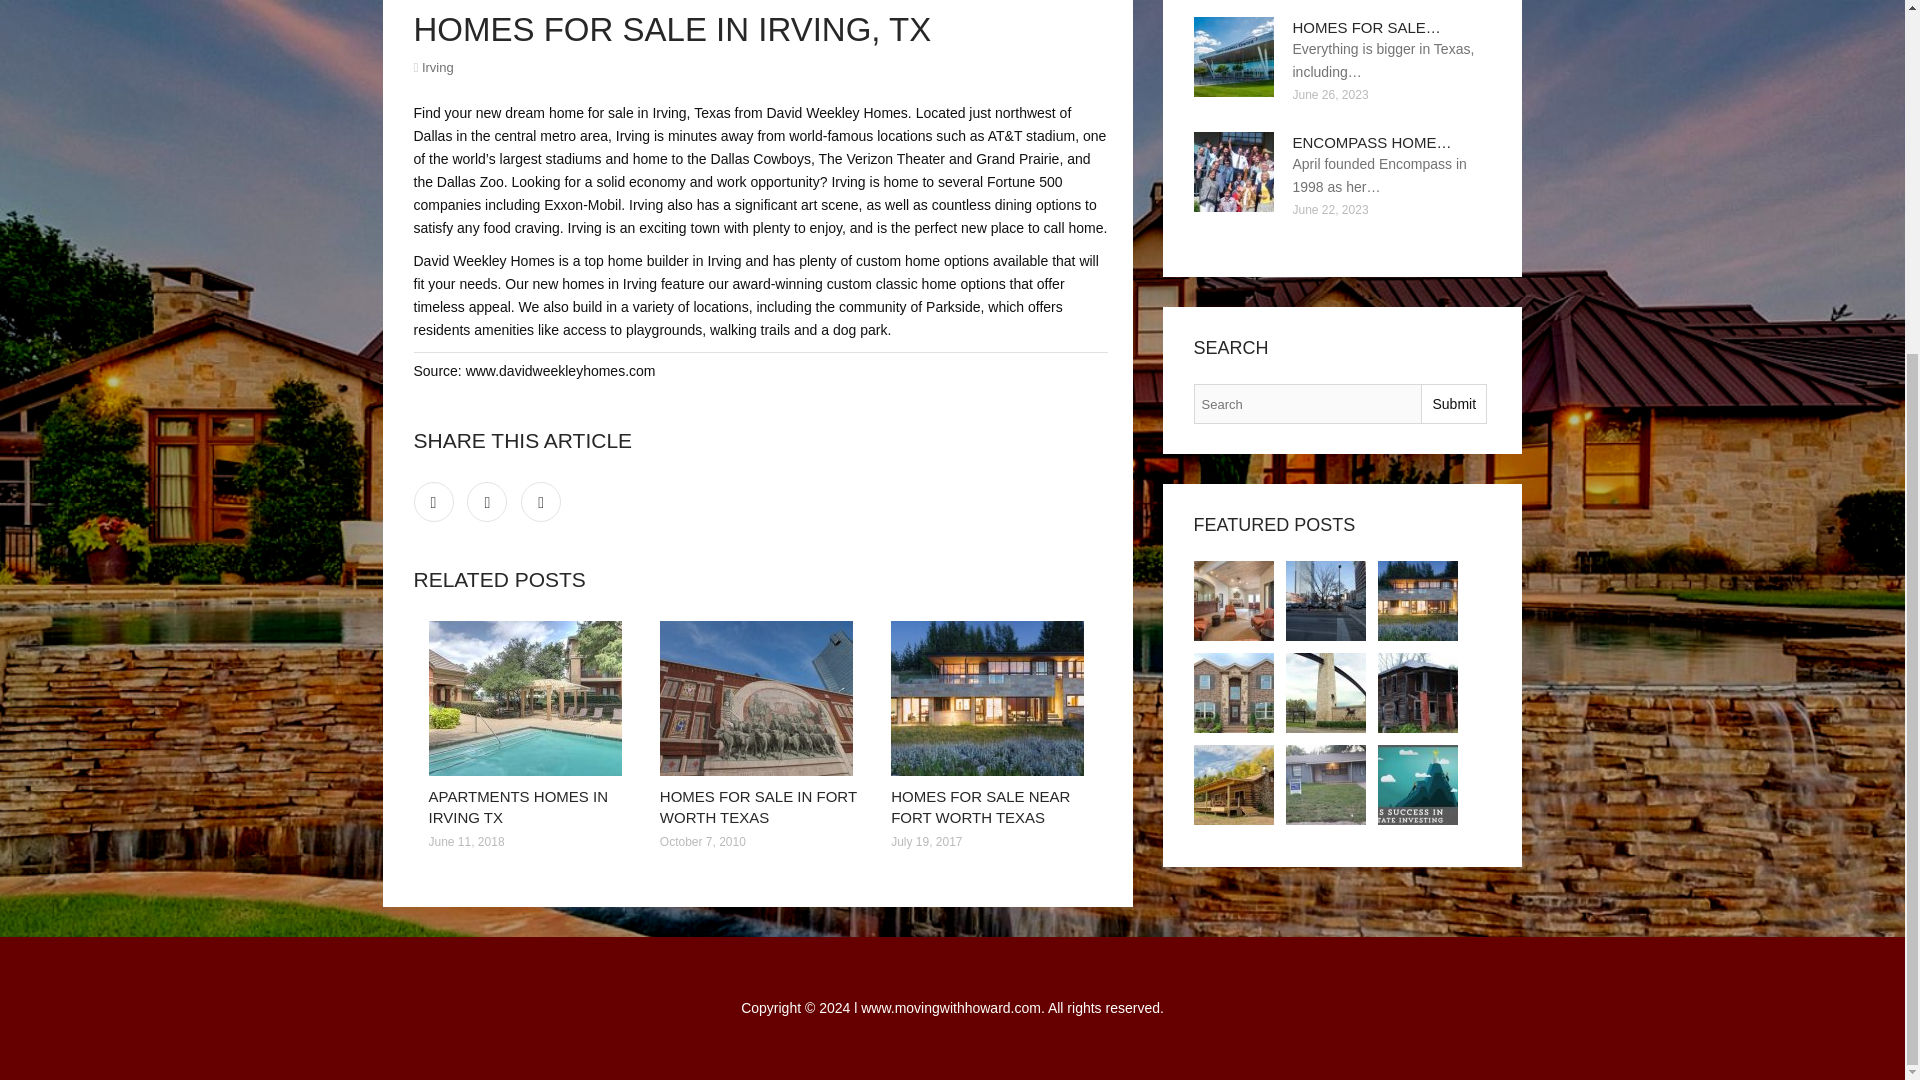 This screenshot has width=1920, height=1080. I want to click on HOMES FOR SALE IN FORT WORTH TEXAS, so click(758, 807).